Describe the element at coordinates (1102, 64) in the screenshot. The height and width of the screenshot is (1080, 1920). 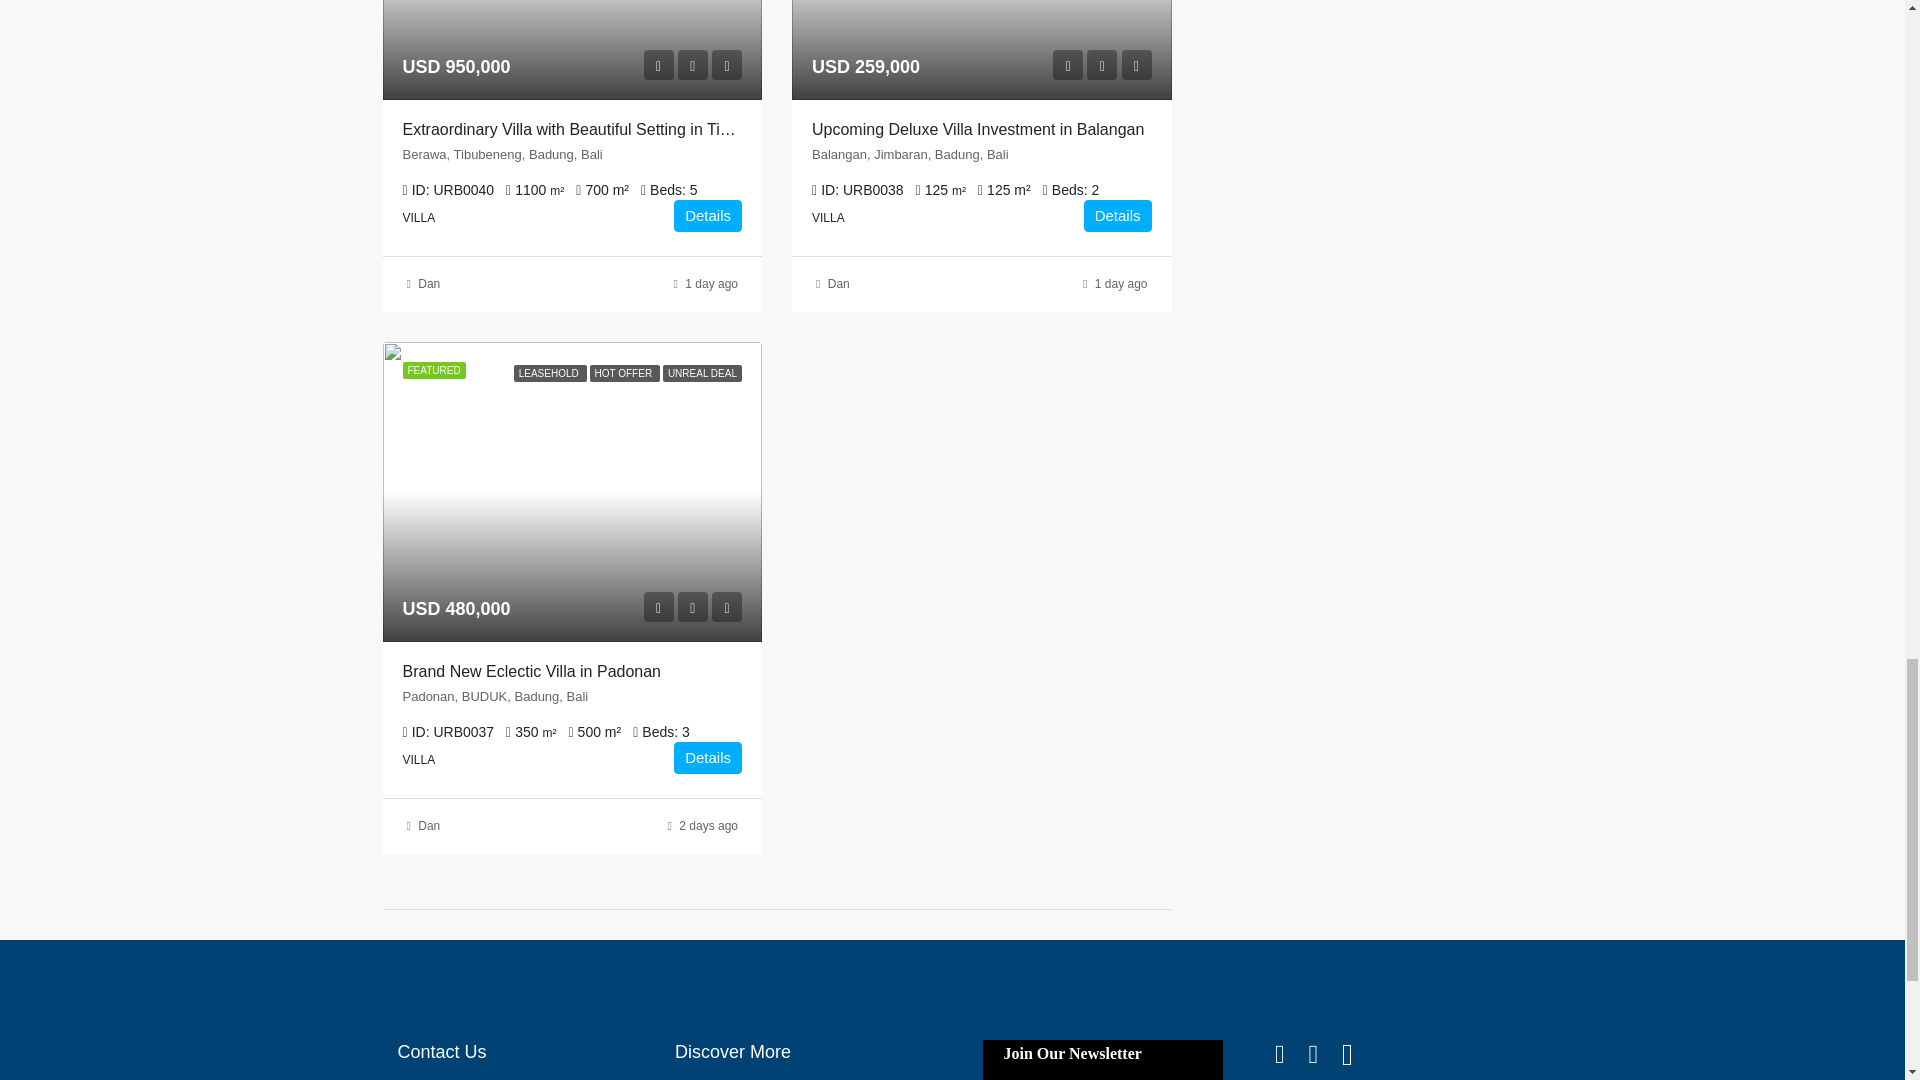
I see `Favourite` at that location.